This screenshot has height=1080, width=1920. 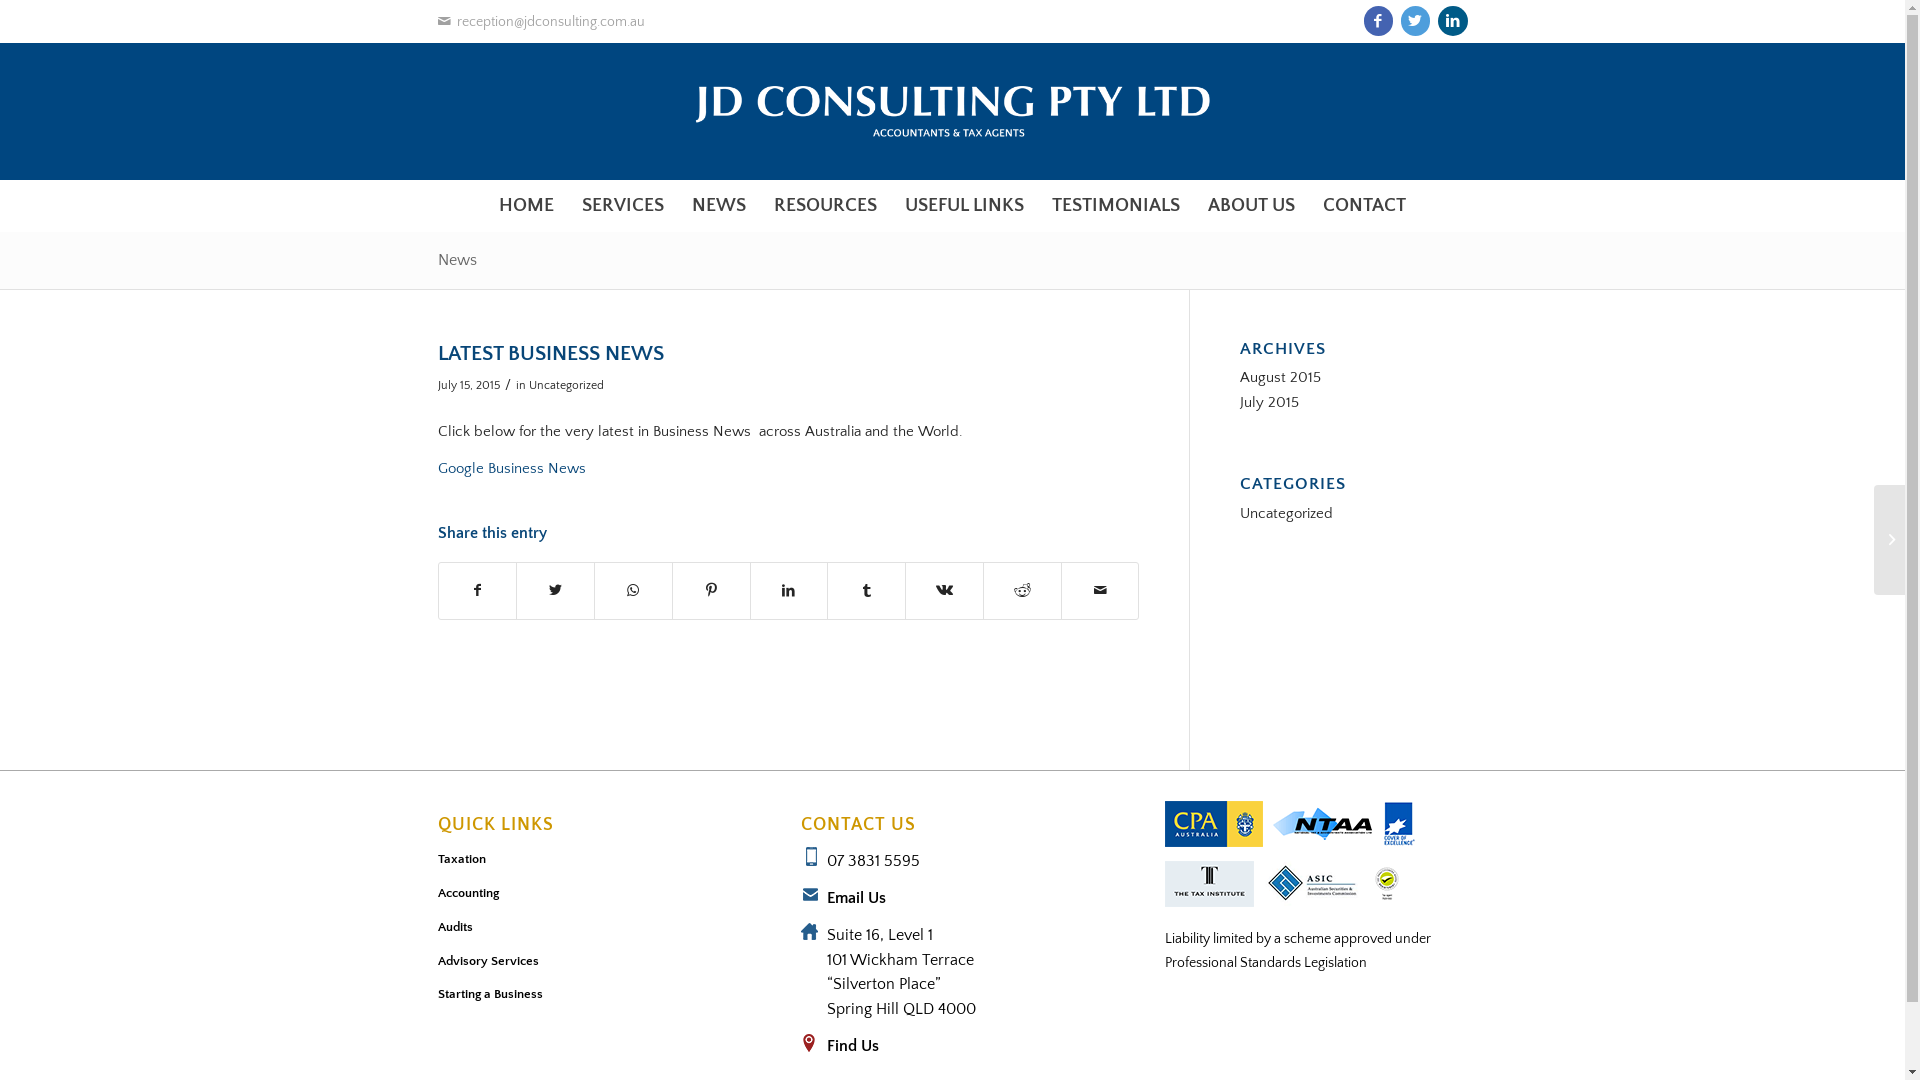 What do you see at coordinates (1453, 21) in the screenshot?
I see `LinkedIn` at bounding box center [1453, 21].